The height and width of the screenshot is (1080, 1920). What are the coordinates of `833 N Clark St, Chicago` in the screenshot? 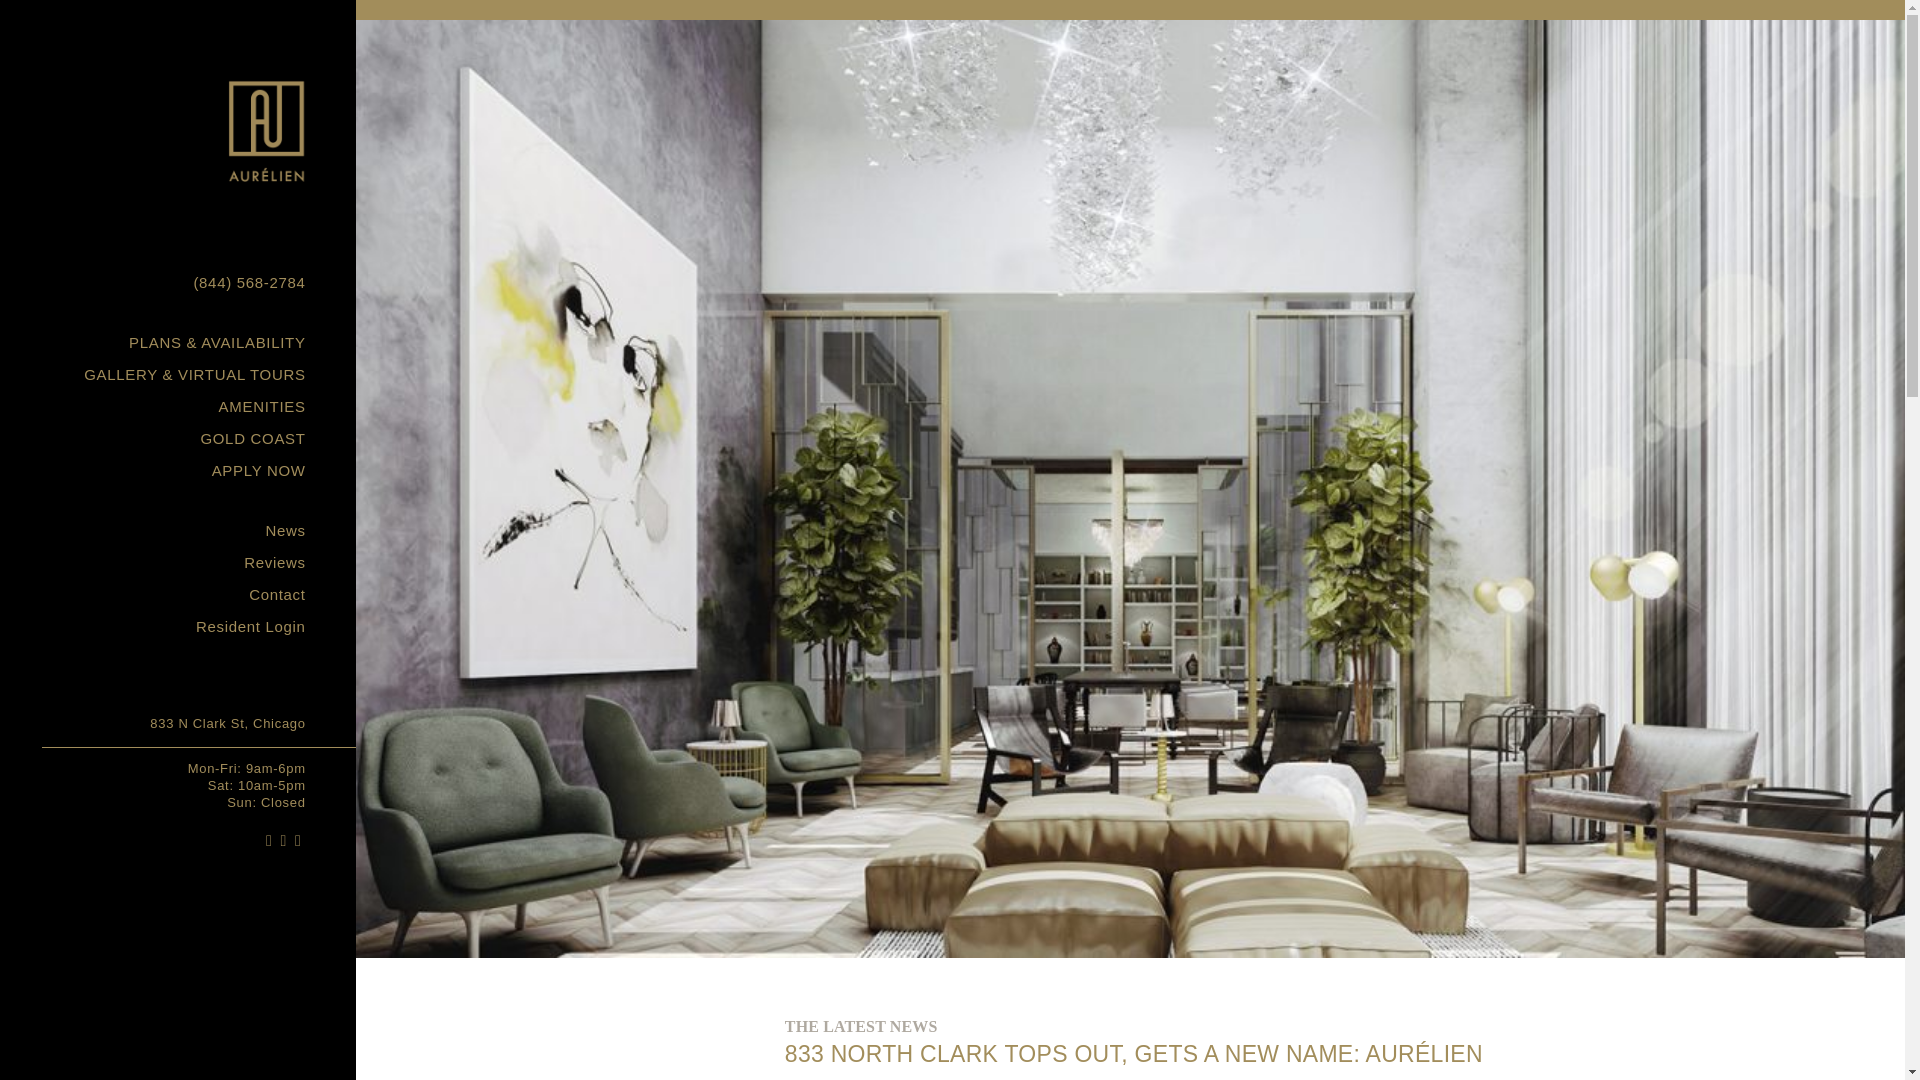 It's located at (178, 723).